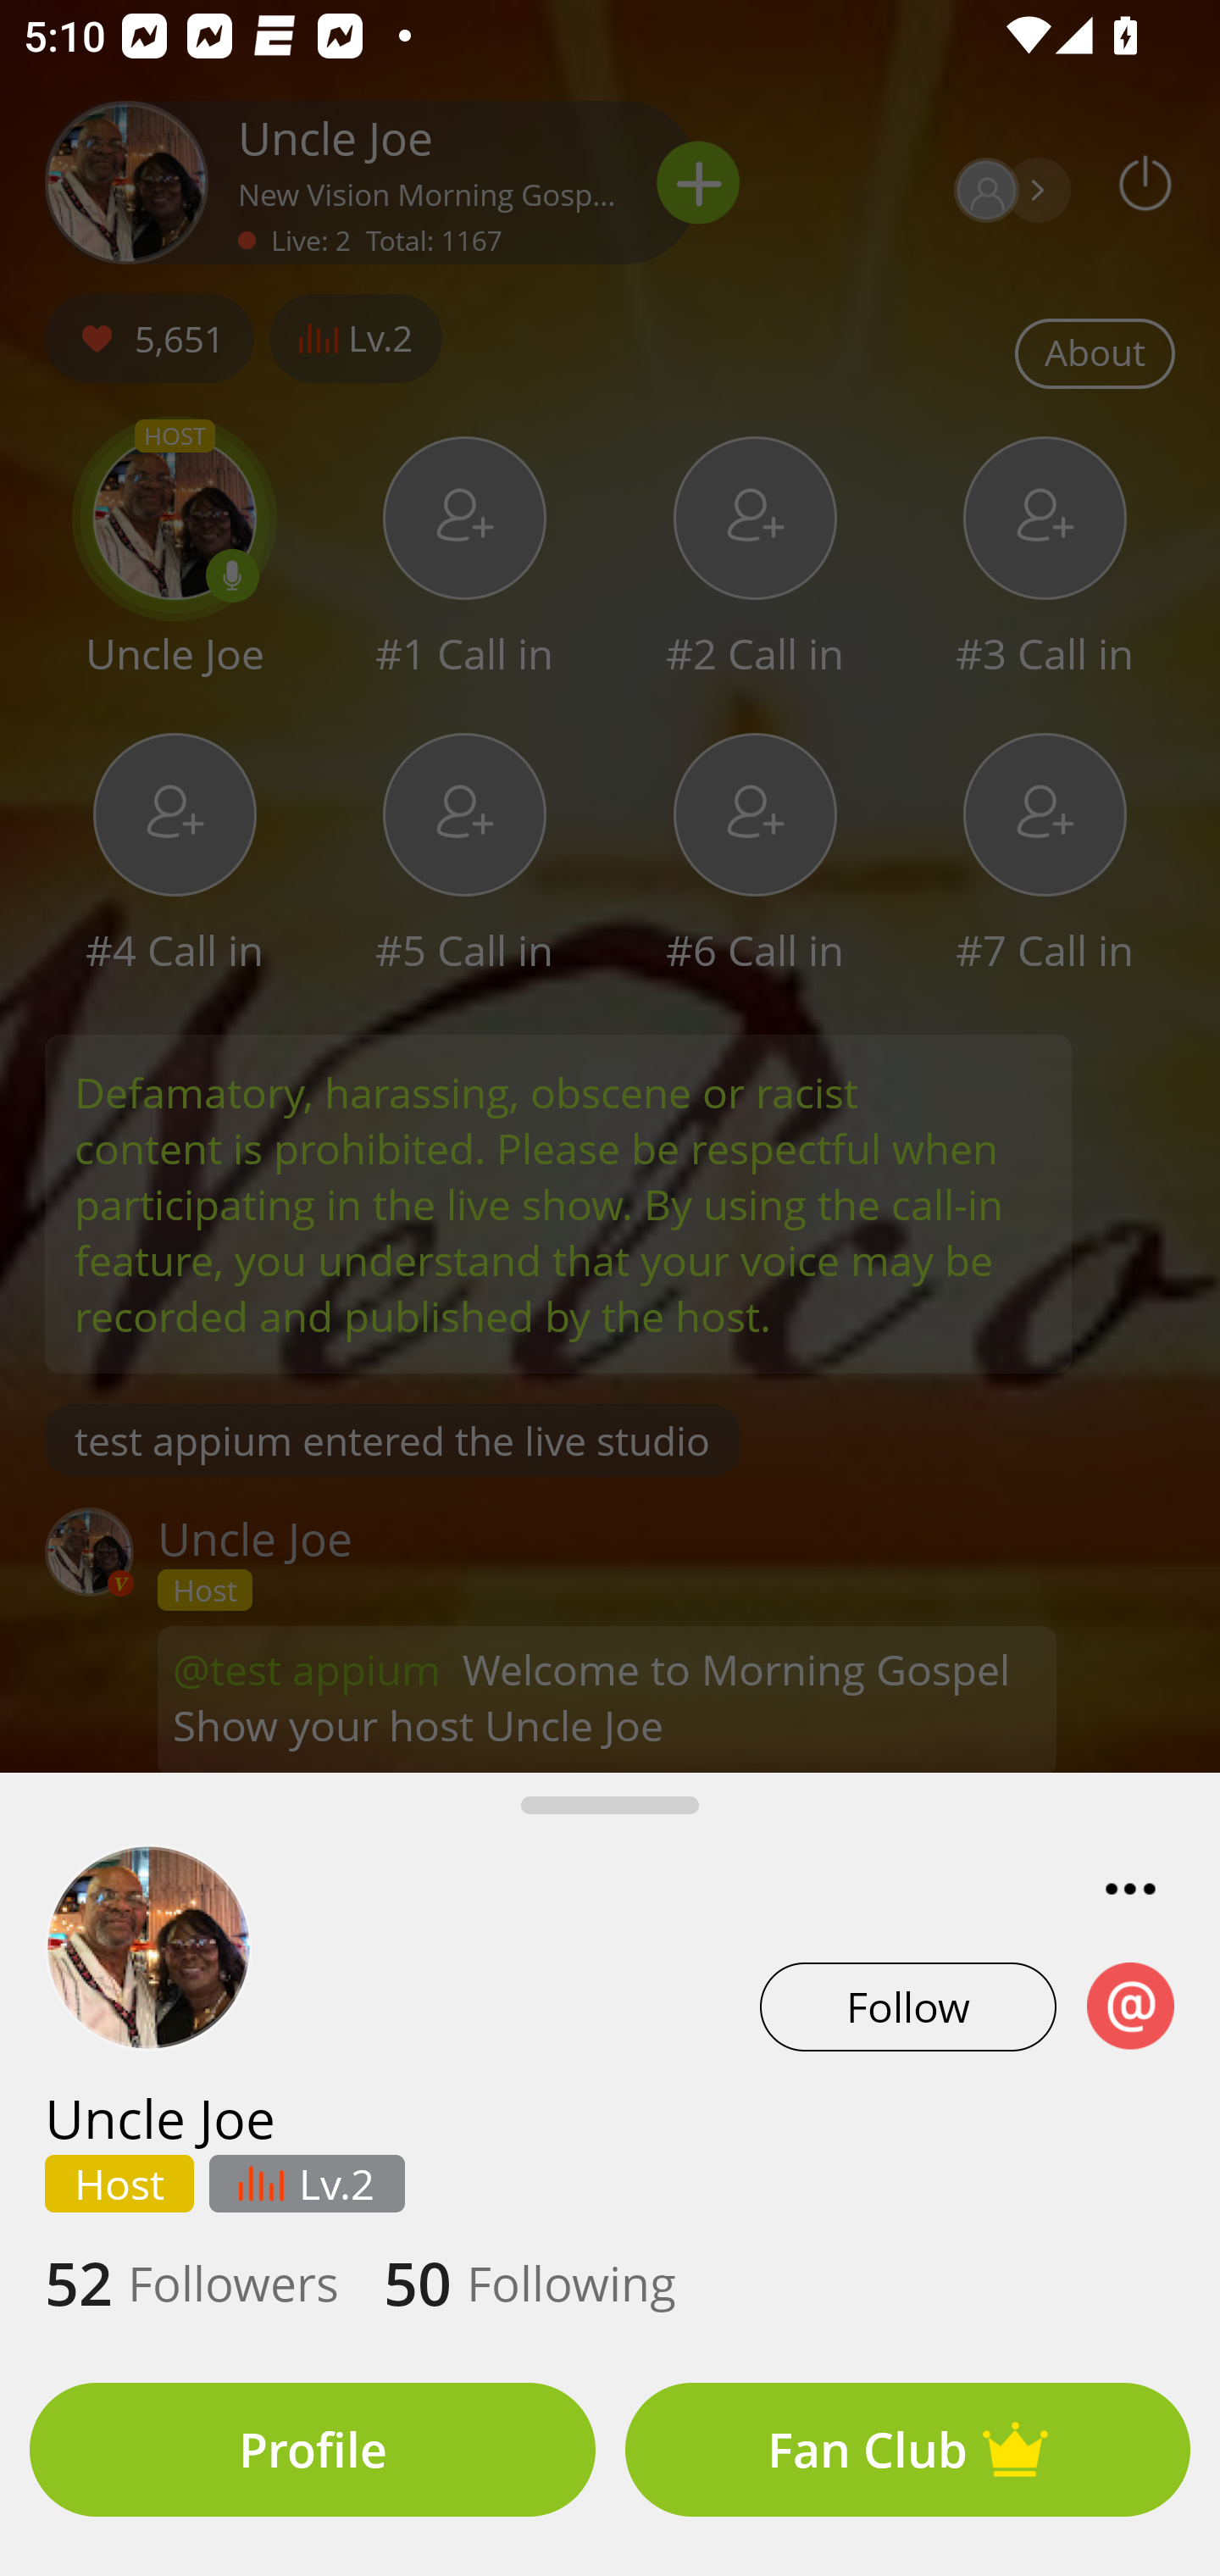 This screenshot has height=2576, width=1220. What do you see at coordinates (907, 2450) in the screenshot?
I see `Fan Club` at bounding box center [907, 2450].